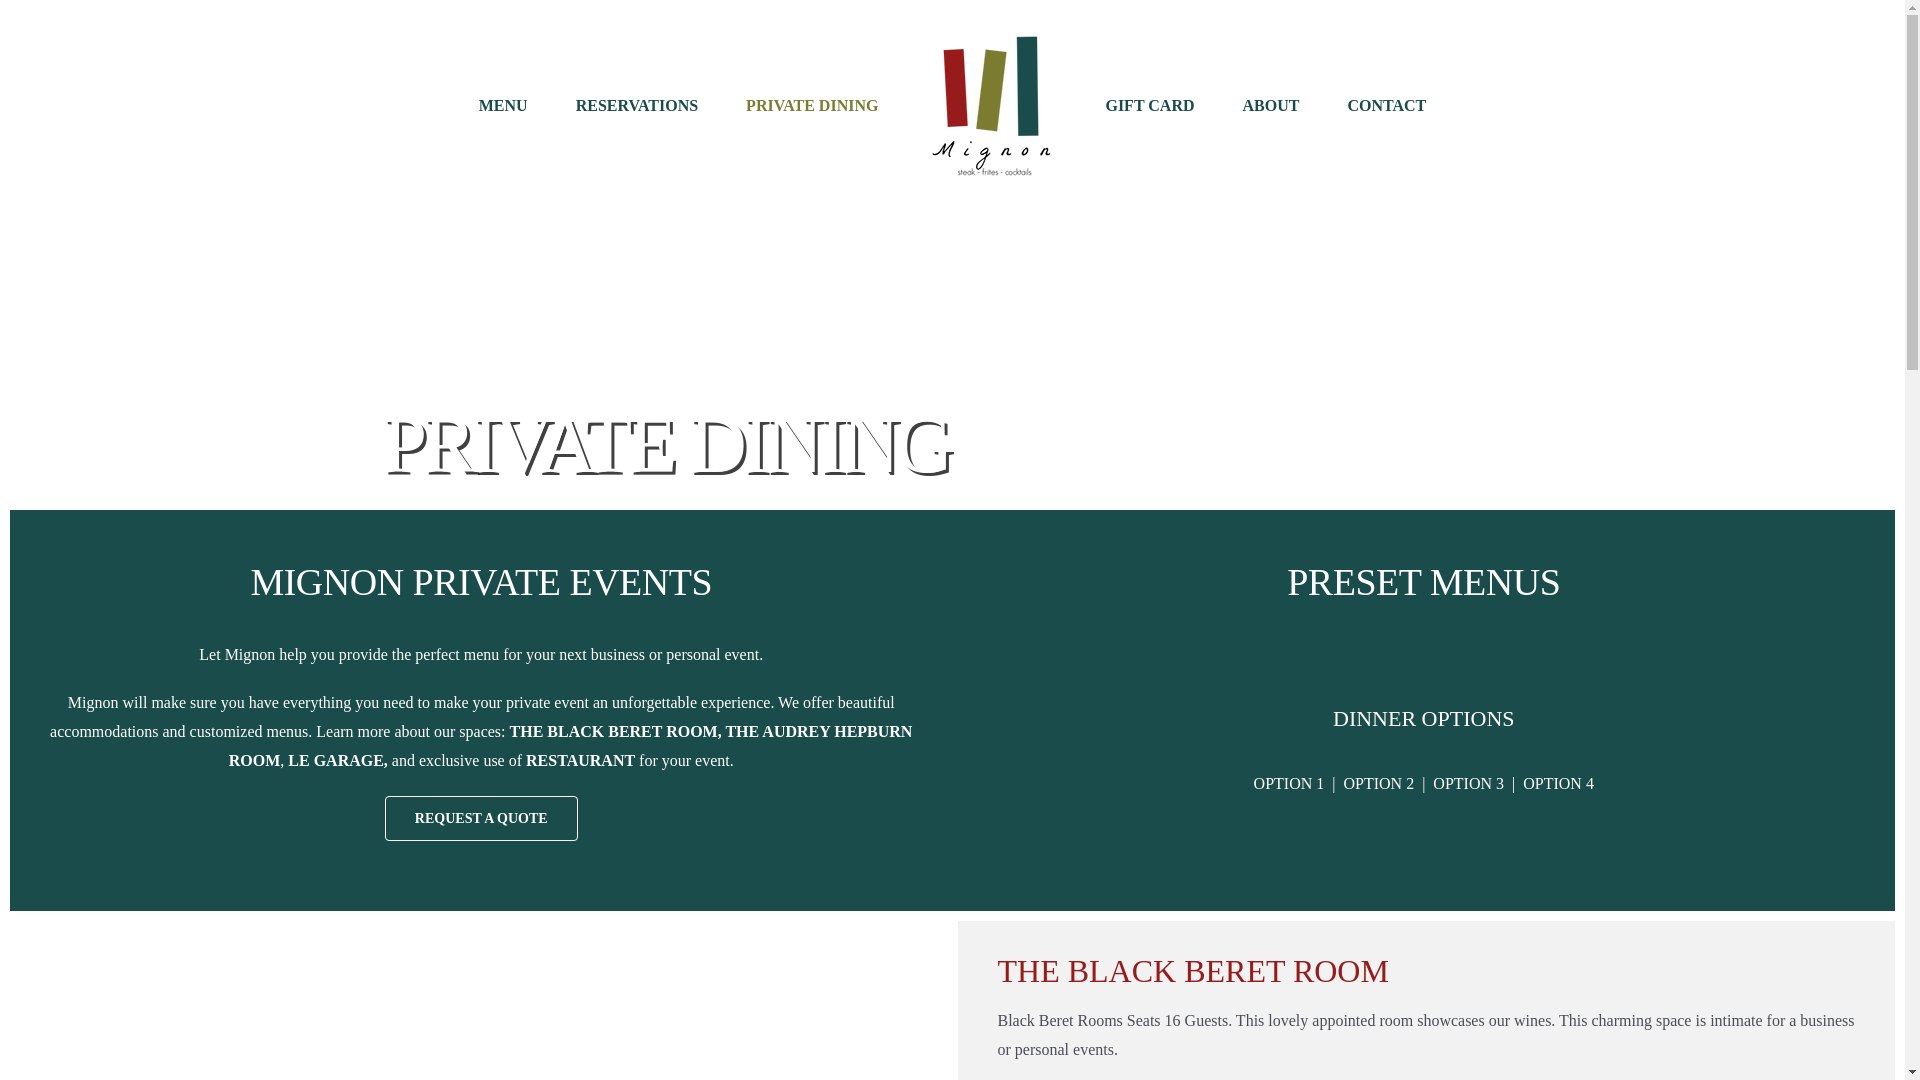 This screenshot has width=1920, height=1080. Describe the element at coordinates (1150, 105) in the screenshot. I see `GIFT CARD` at that location.